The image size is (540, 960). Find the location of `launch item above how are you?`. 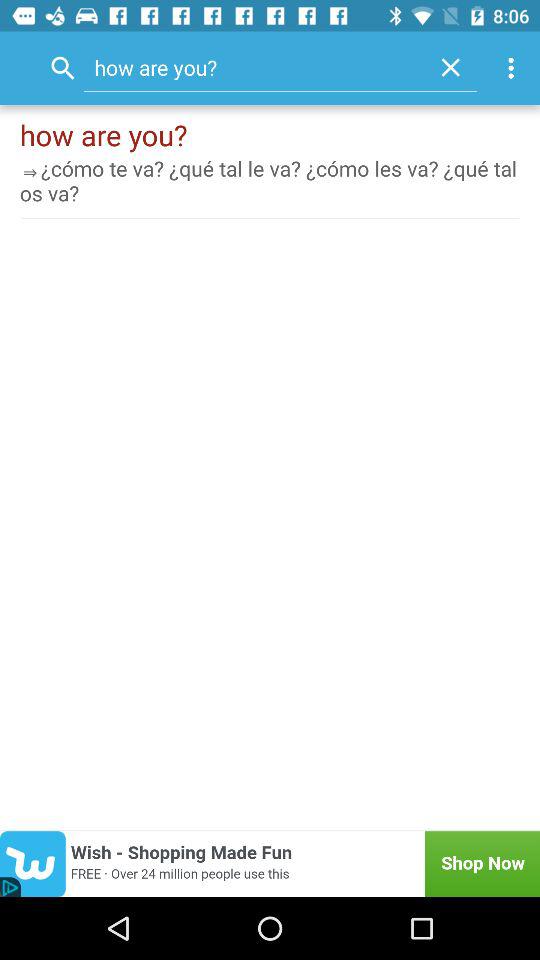

launch item above how are you? is located at coordinates (514, 68).